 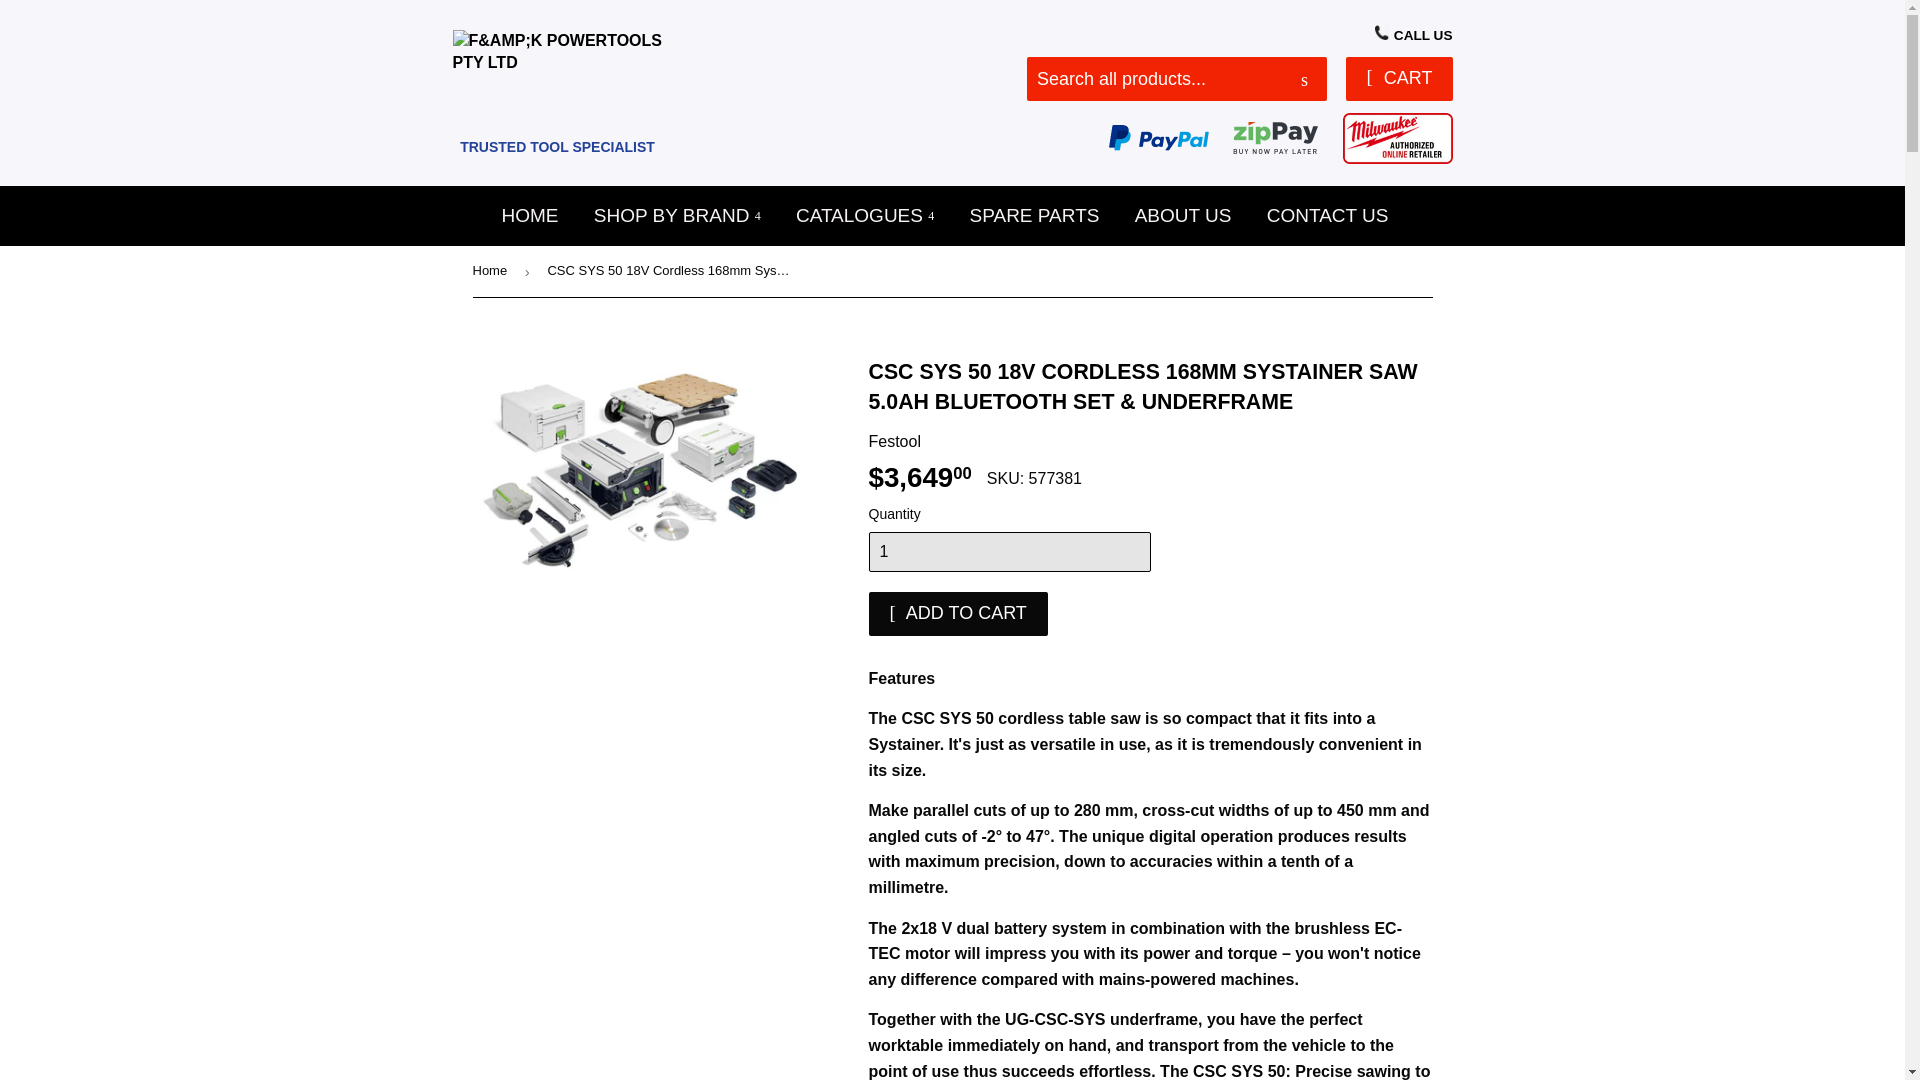 I want to click on HOME, so click(x=528, y=216).